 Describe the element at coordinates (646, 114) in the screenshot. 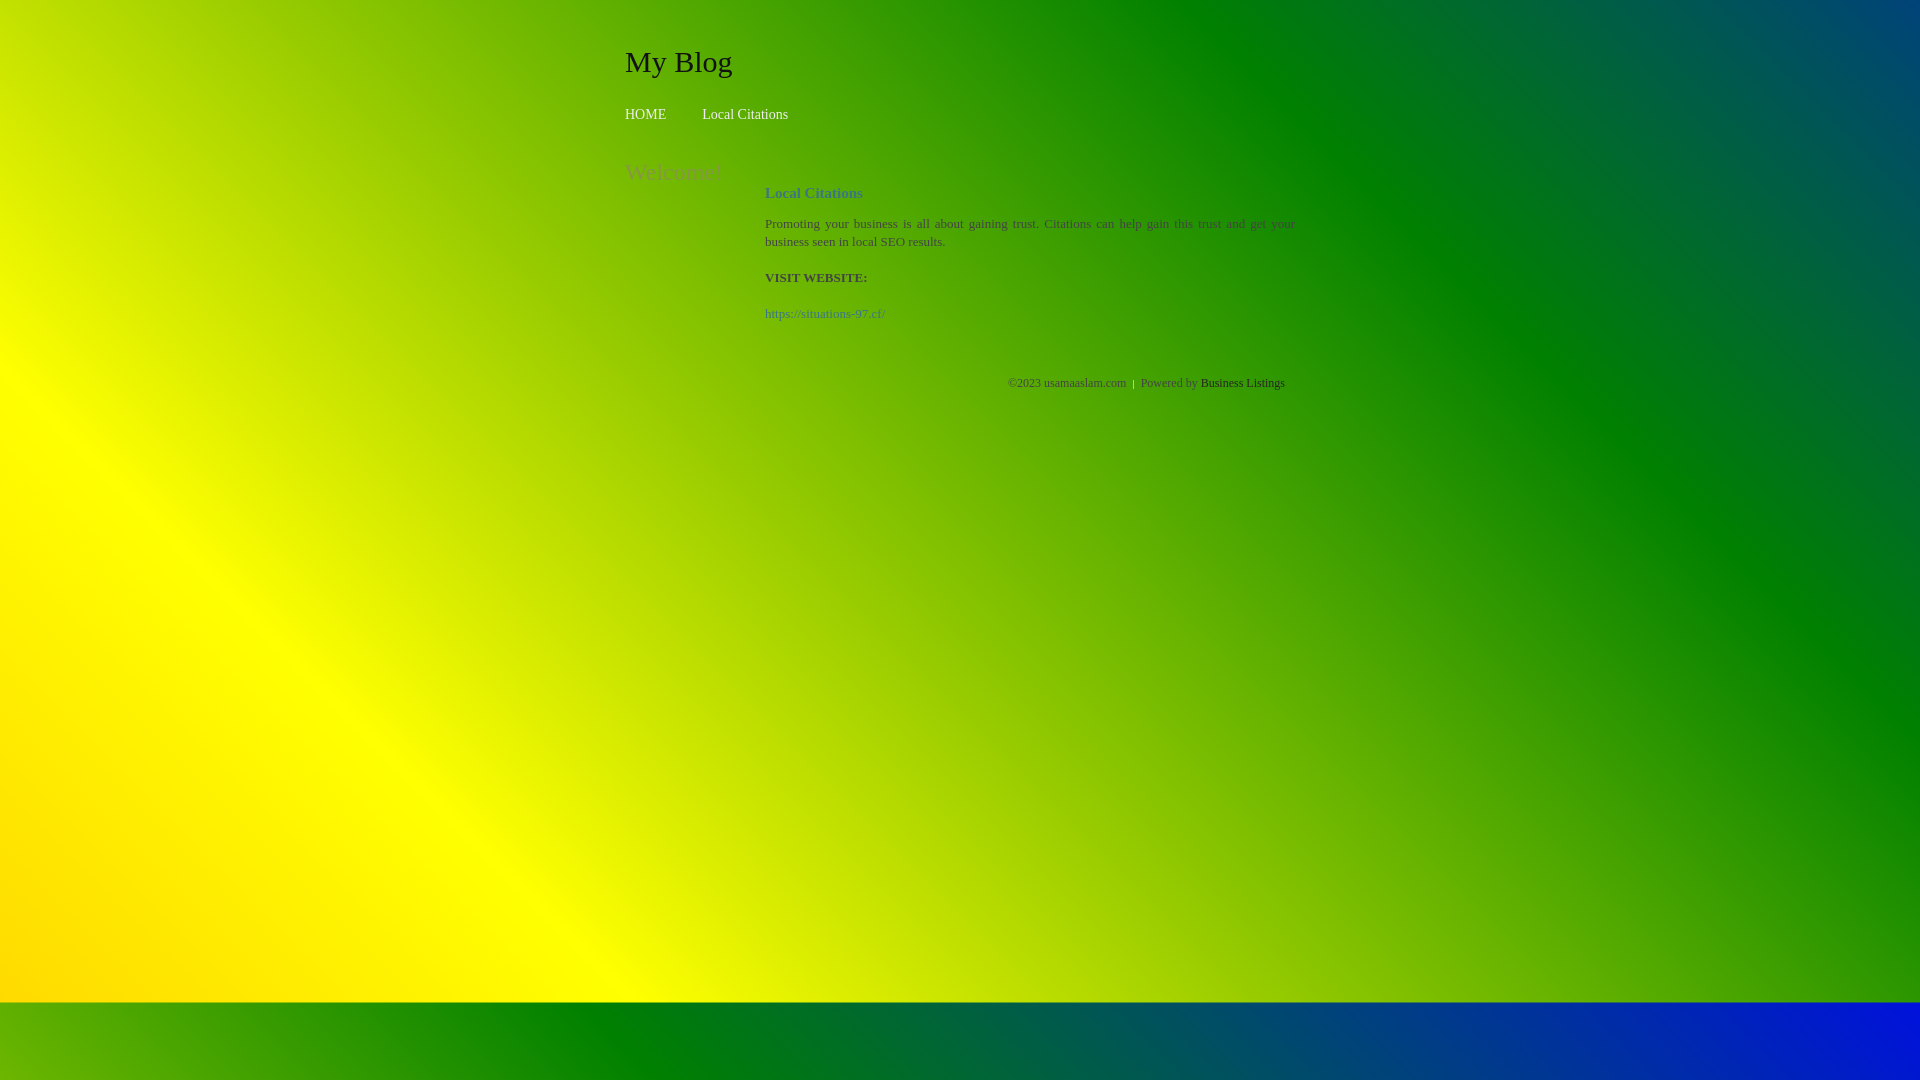

I see `HOME` at that location.